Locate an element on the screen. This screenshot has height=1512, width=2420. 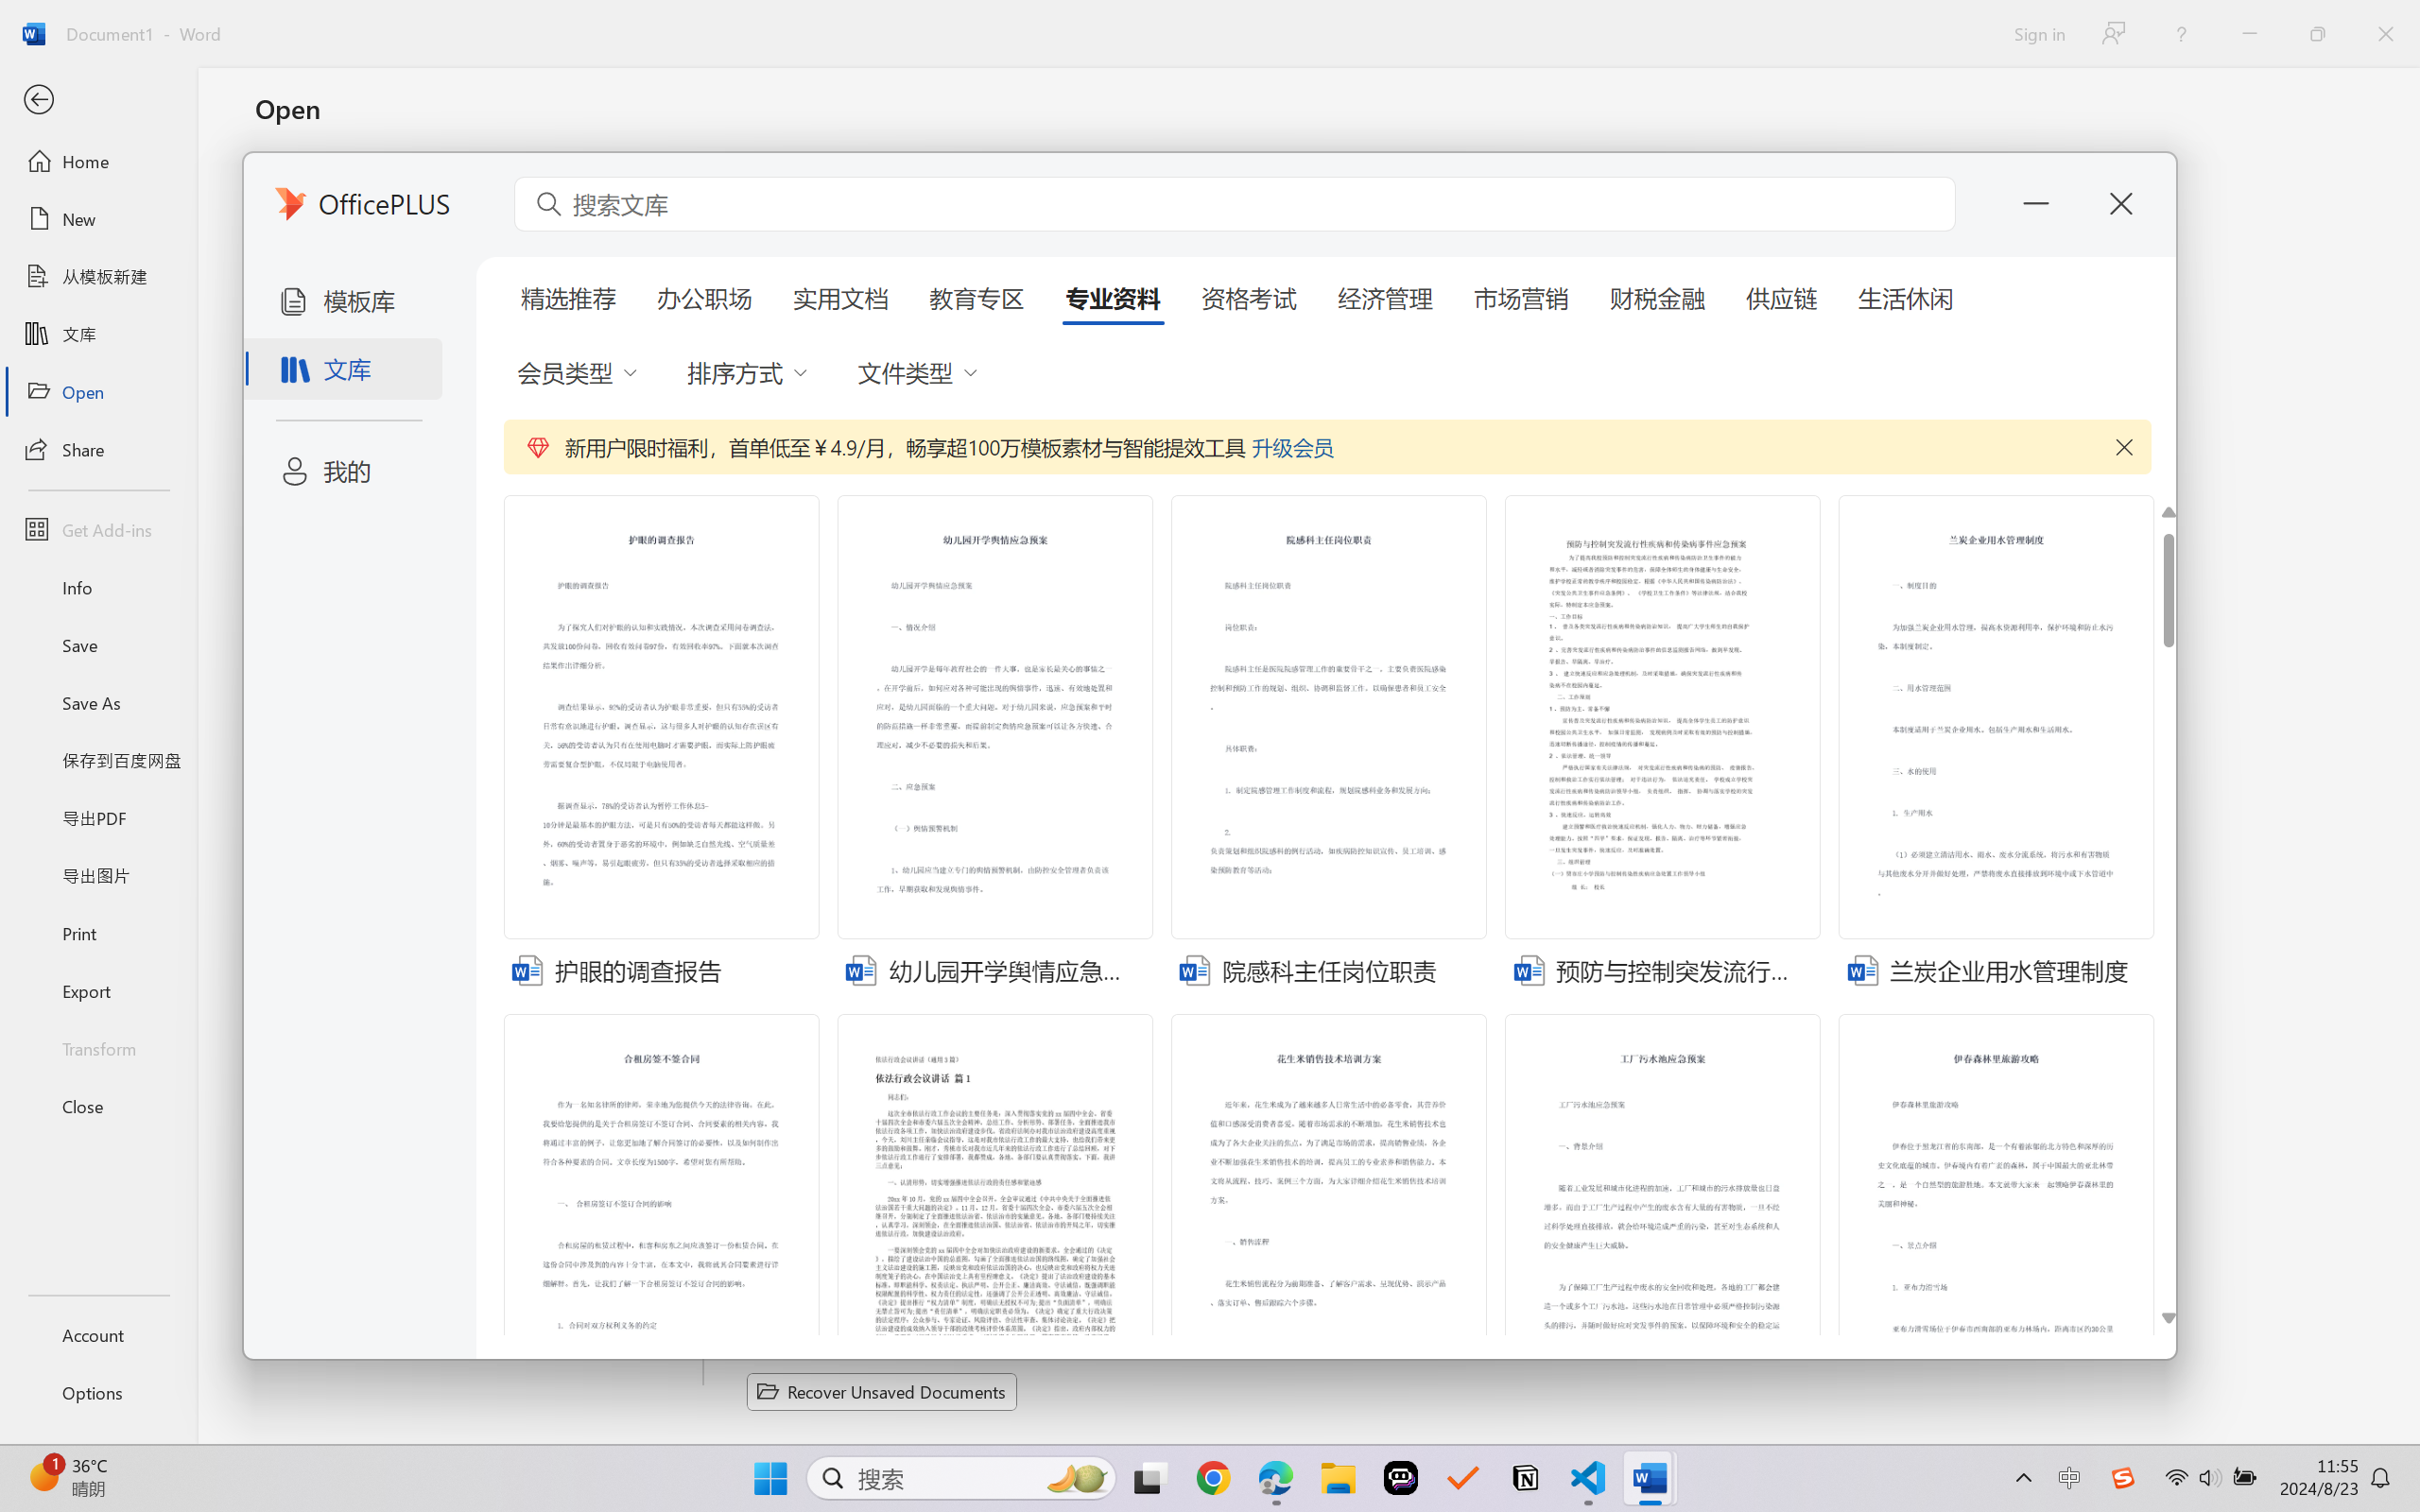
Print is located at coordinates (98, 932).